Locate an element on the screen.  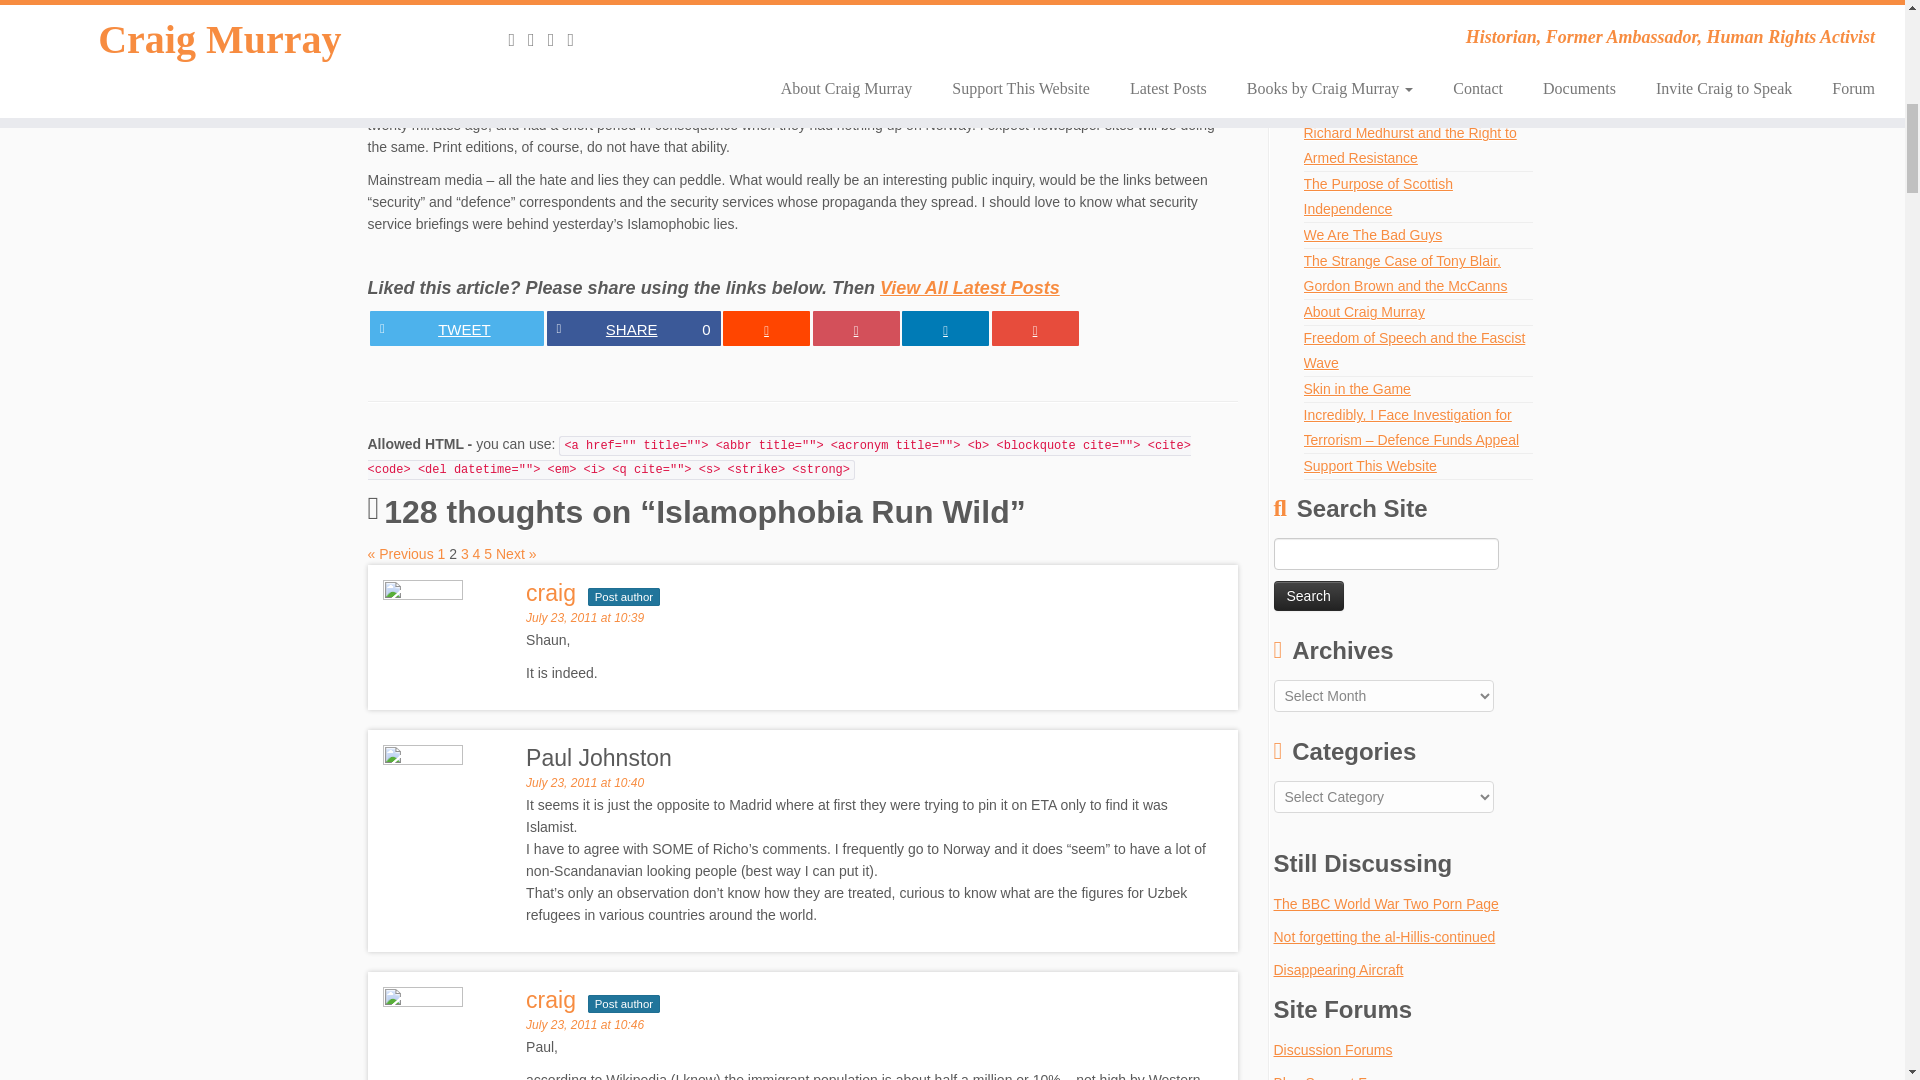
Submit to Reddit is located at coordinates (766, 328).